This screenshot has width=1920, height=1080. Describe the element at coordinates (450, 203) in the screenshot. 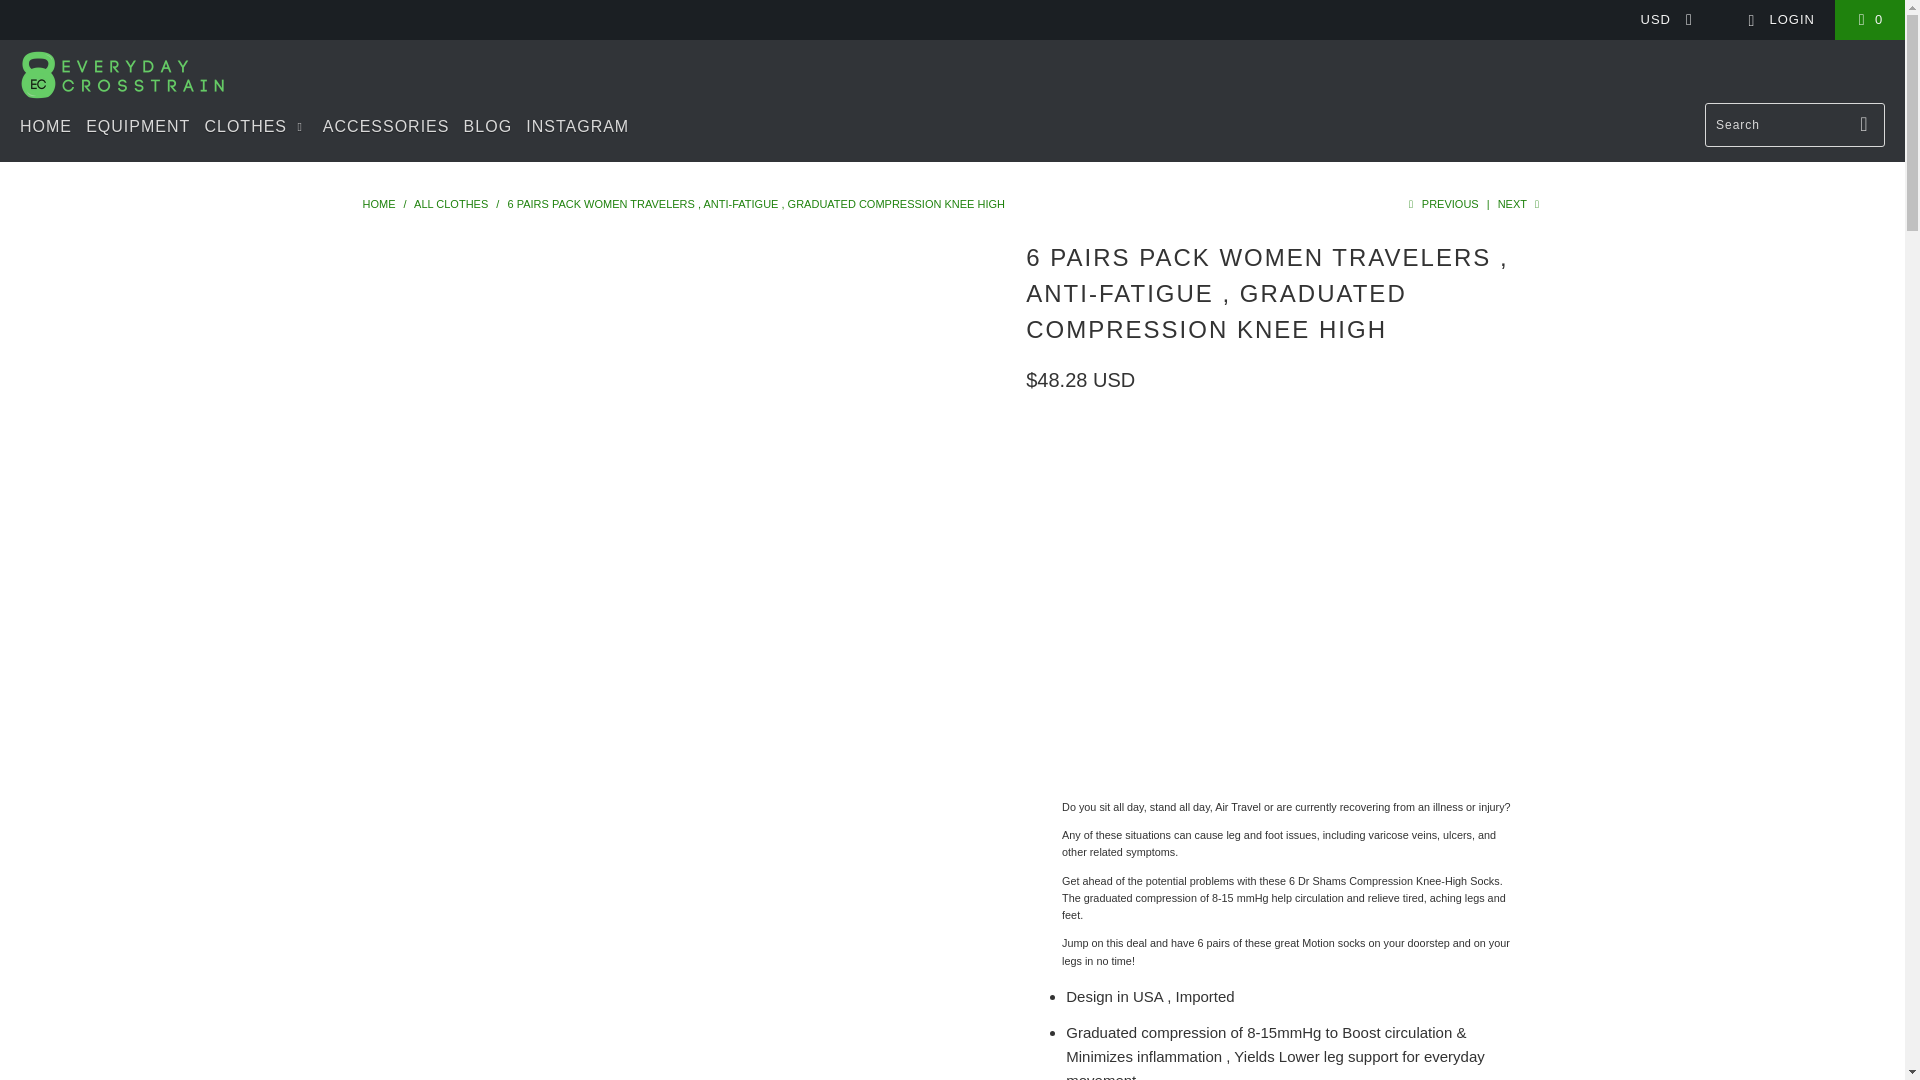

I see `All Clothes` at that location.